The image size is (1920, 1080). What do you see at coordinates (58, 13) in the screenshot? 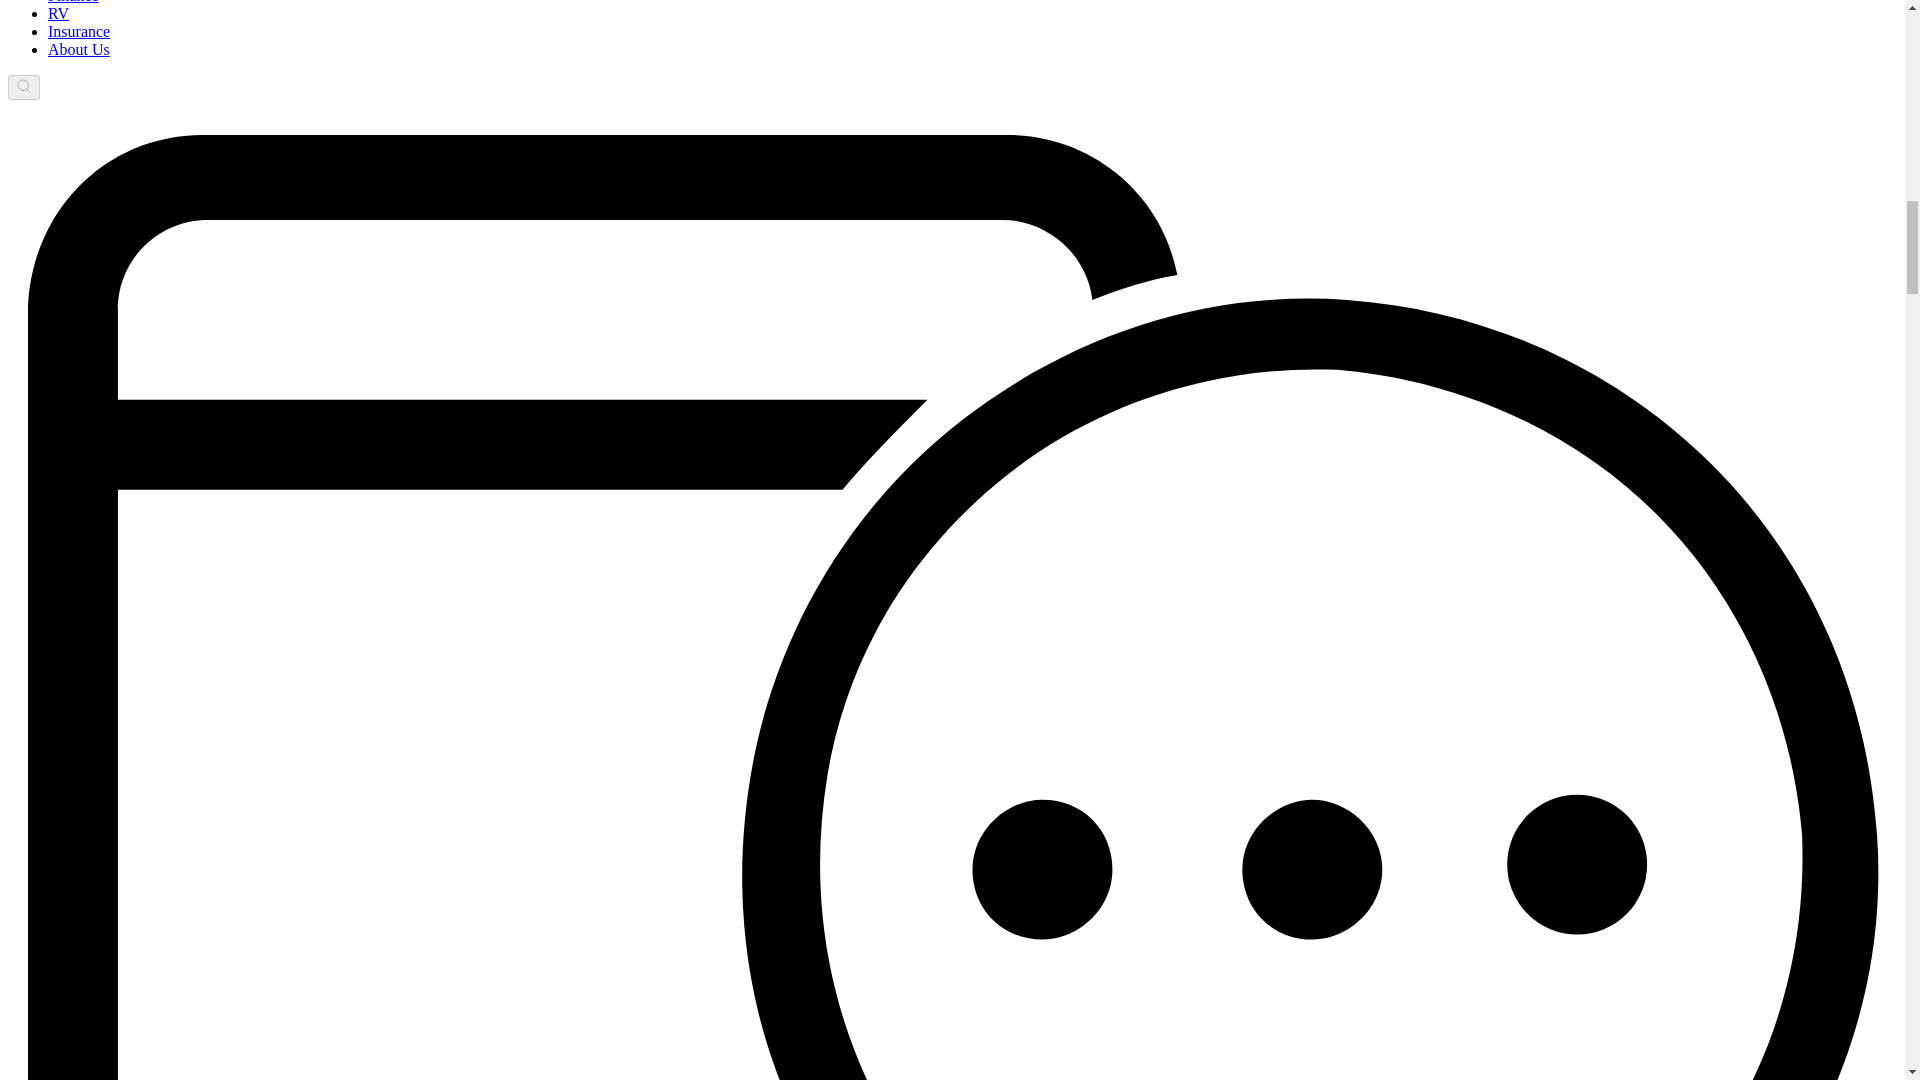
I see `RV` at bounding box center [58, 13].